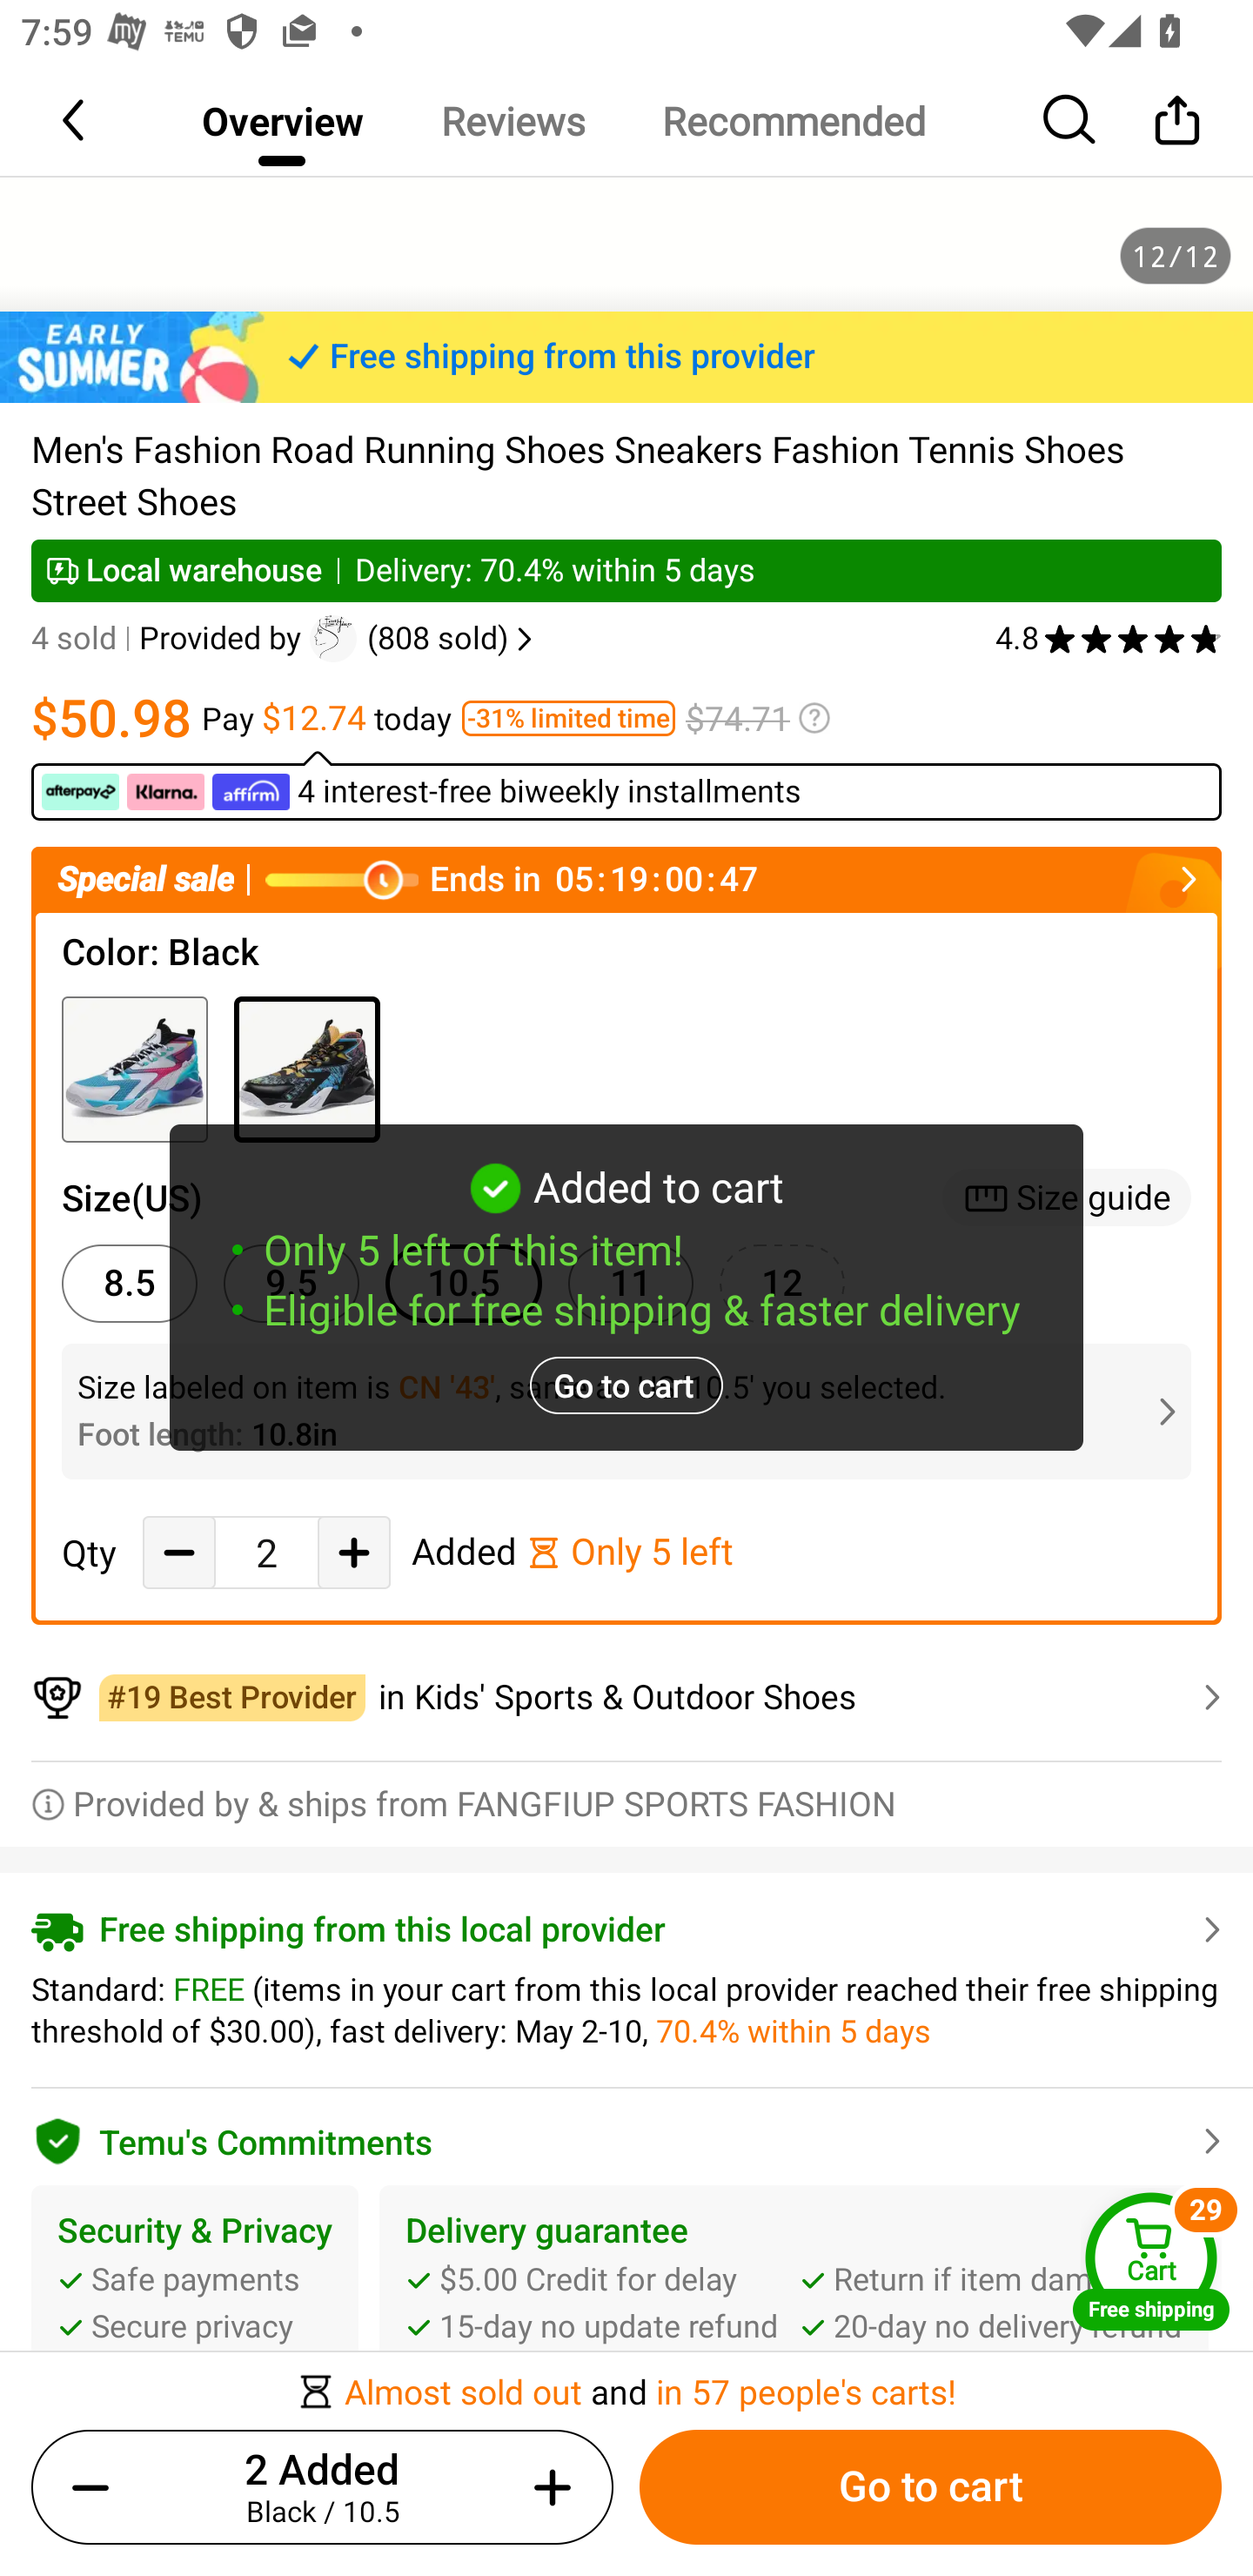 The height and width of the screenshot is (2576, 1253). I want to click on Cart Free shipping Cart, so click(1151, 2260).